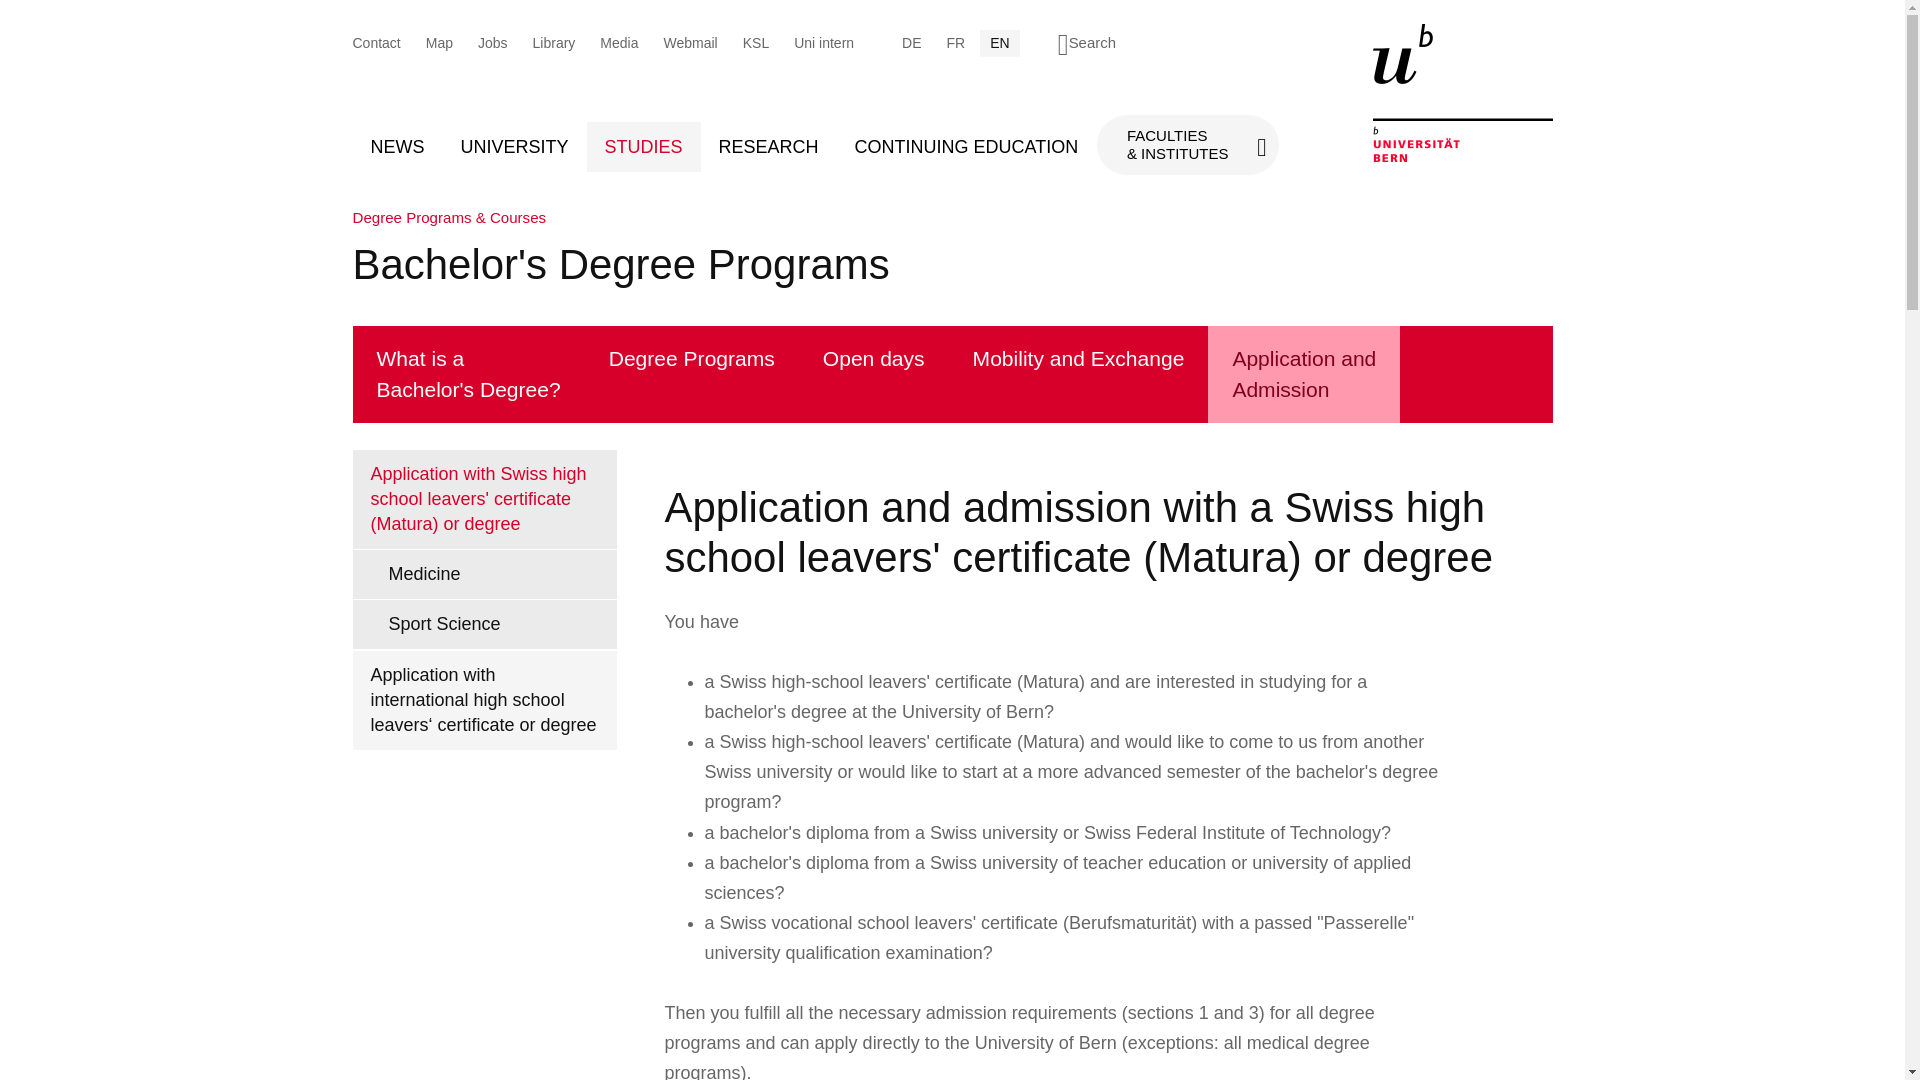 The width and height of the screenshot is (1920, 1080). Describe the element at coordinates (513, 146) in the screenshot. I see `UNIVERSITY` at that location.